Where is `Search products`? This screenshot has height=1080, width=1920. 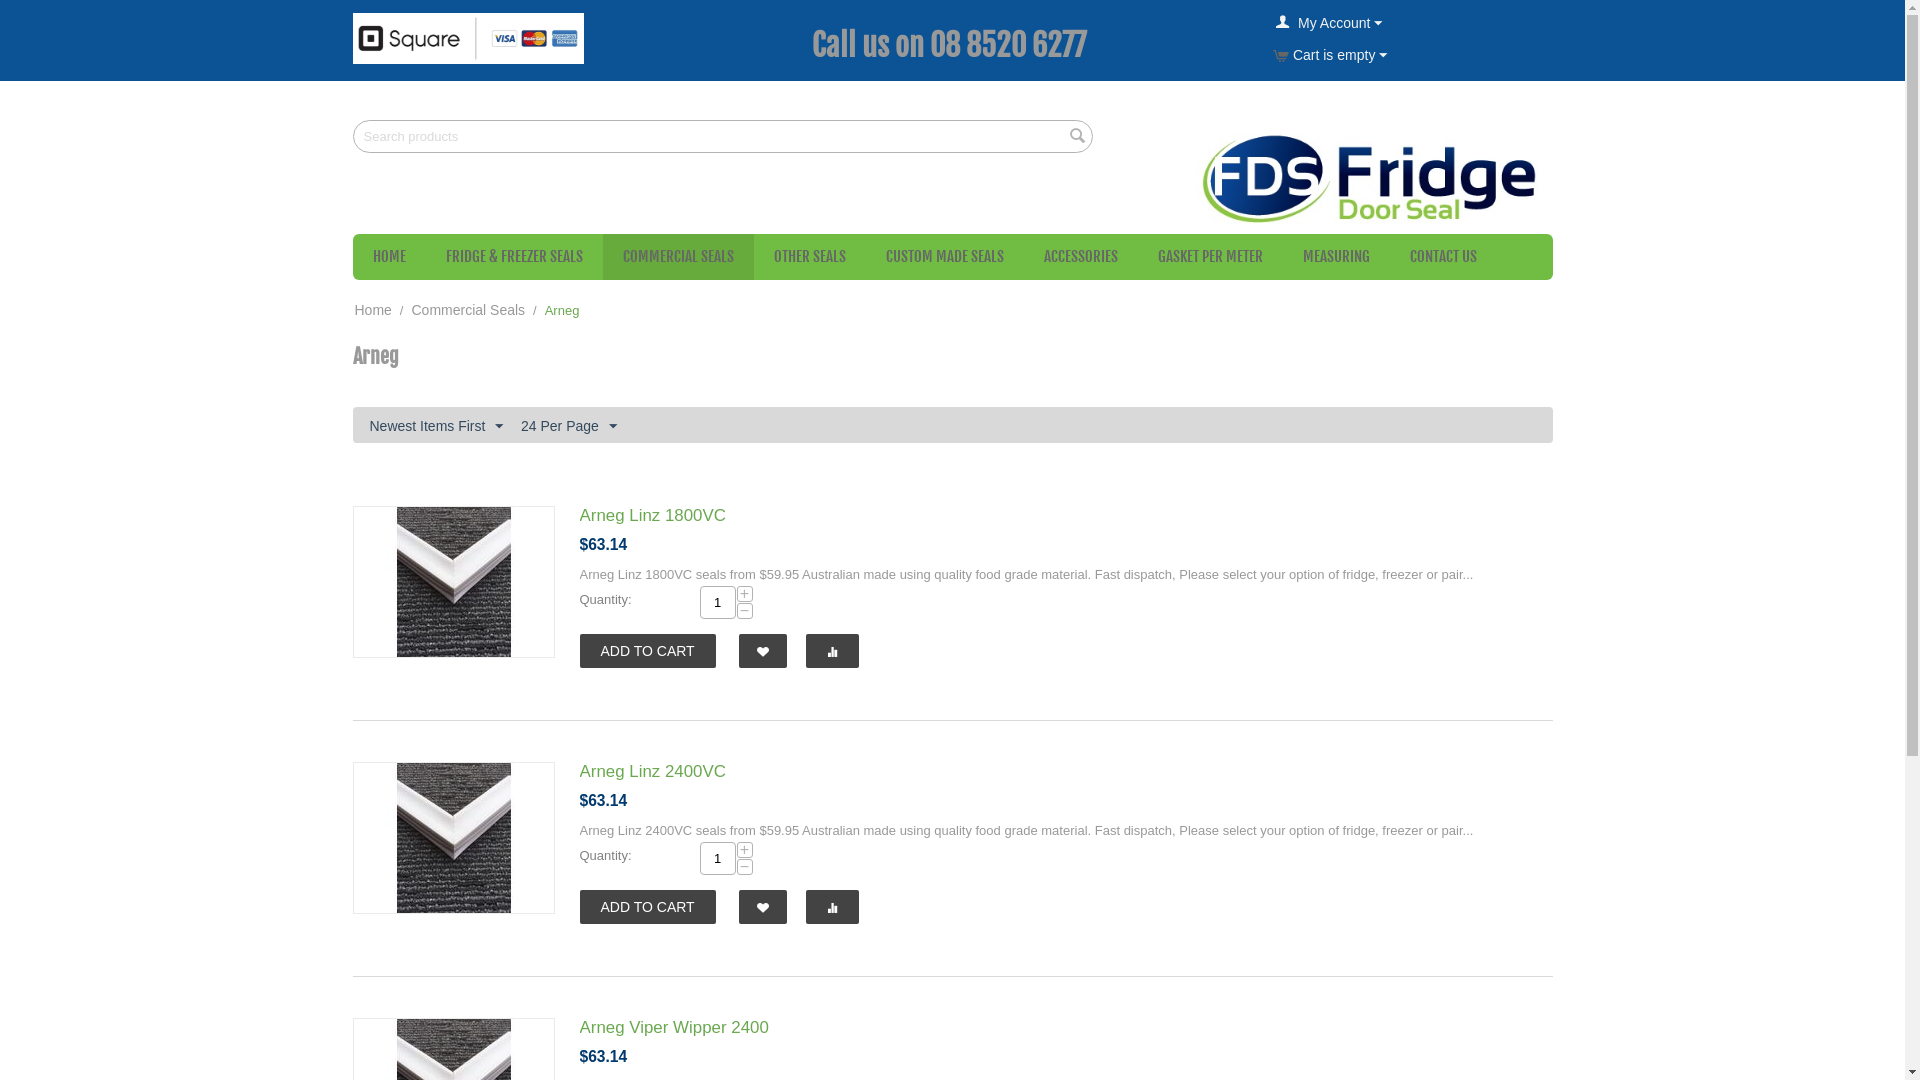 Search products is located at coordinates (722, 136).